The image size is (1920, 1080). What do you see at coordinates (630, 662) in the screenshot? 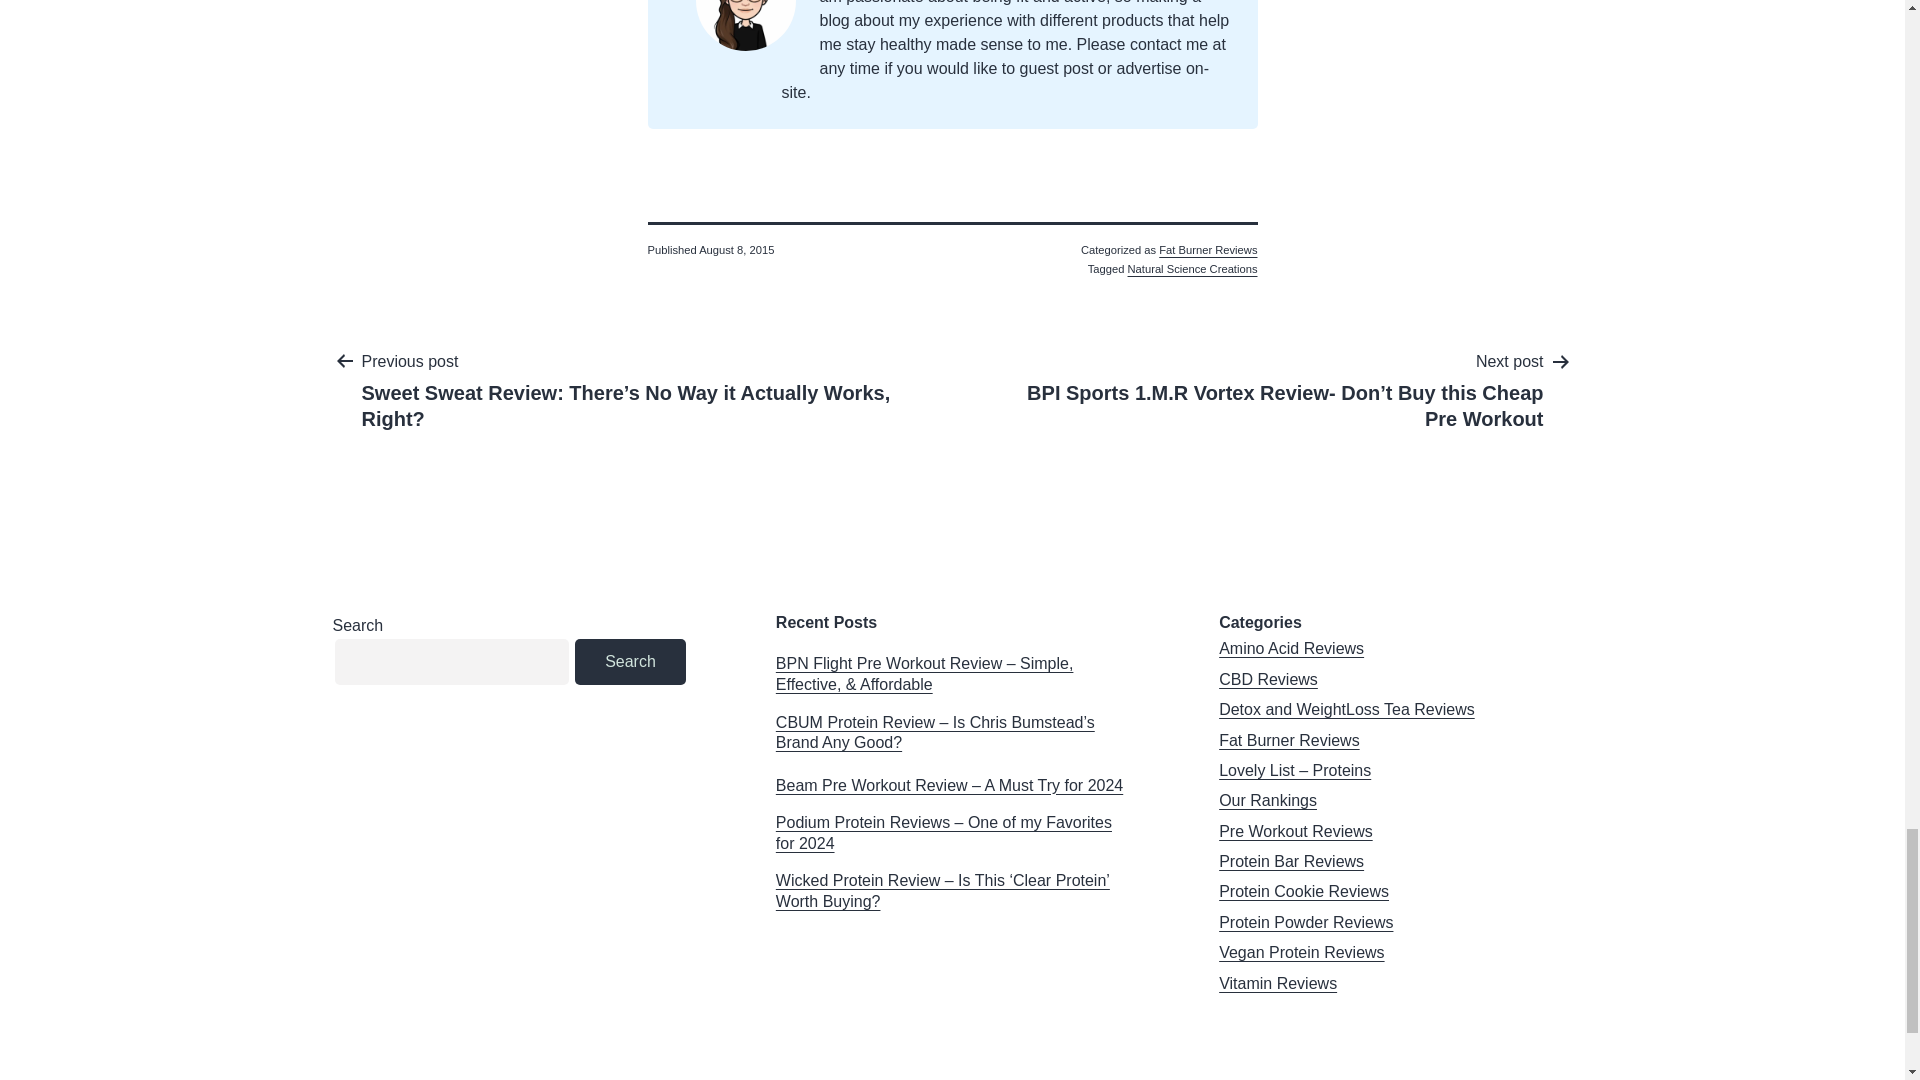
I see `Search` at bounding box center [630, 662].